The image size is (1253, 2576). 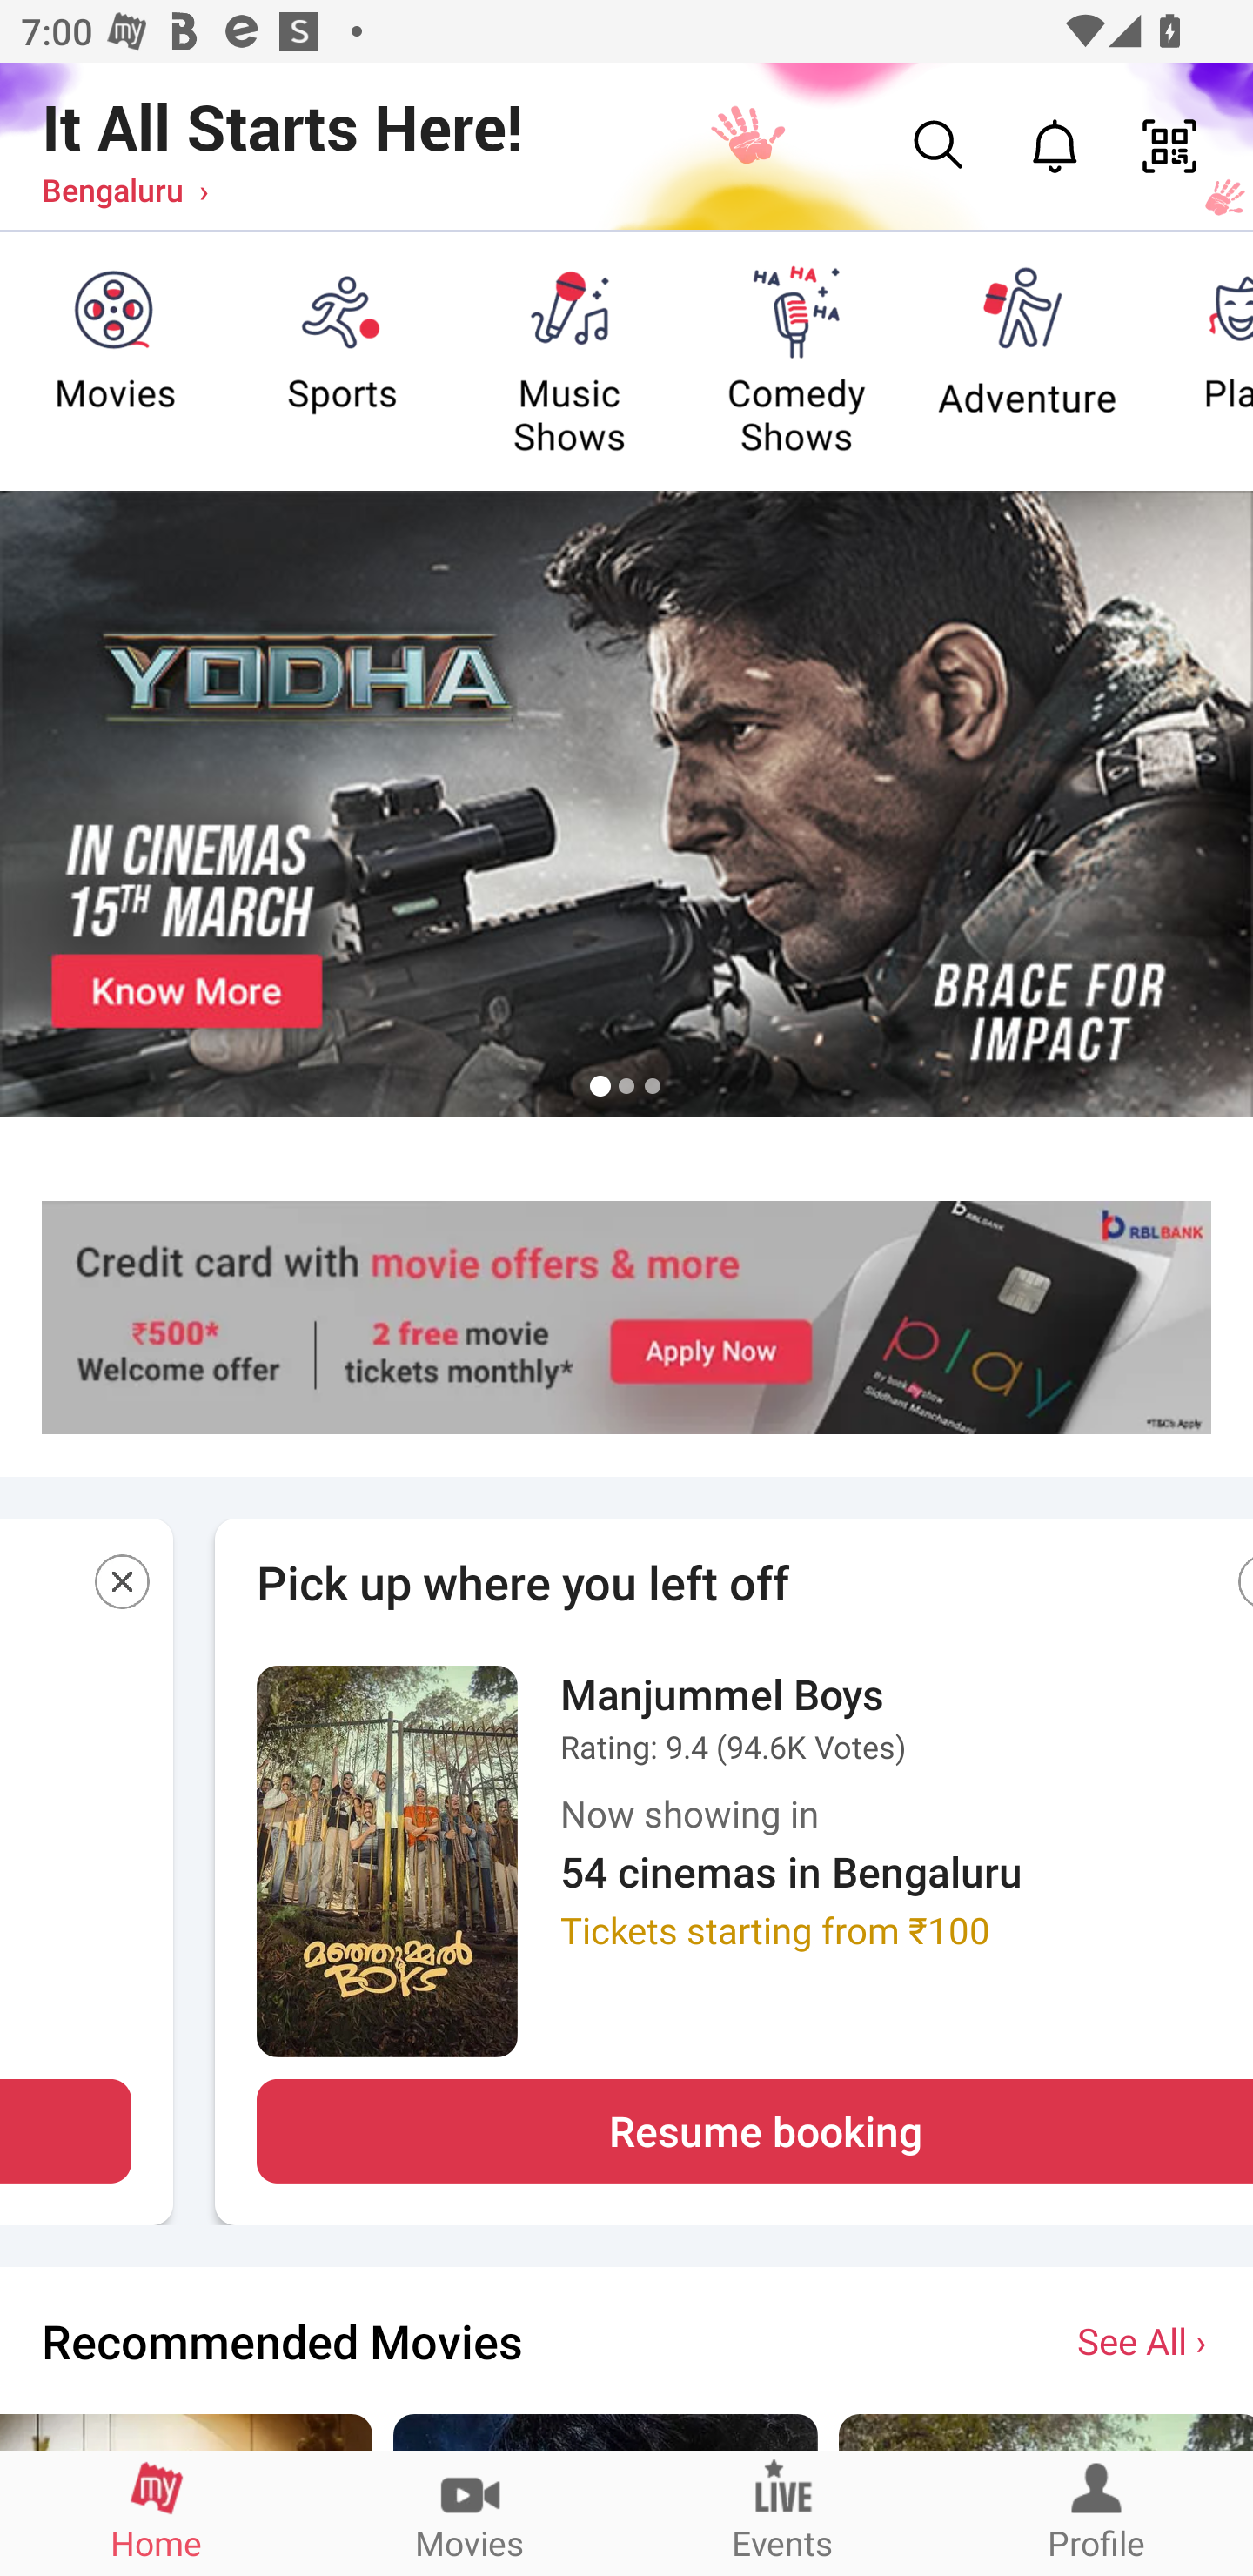 What do you see at coordinates (1096, 2512) in the screenshot?
I see `Profile` at bounding box center [1096, 2512].